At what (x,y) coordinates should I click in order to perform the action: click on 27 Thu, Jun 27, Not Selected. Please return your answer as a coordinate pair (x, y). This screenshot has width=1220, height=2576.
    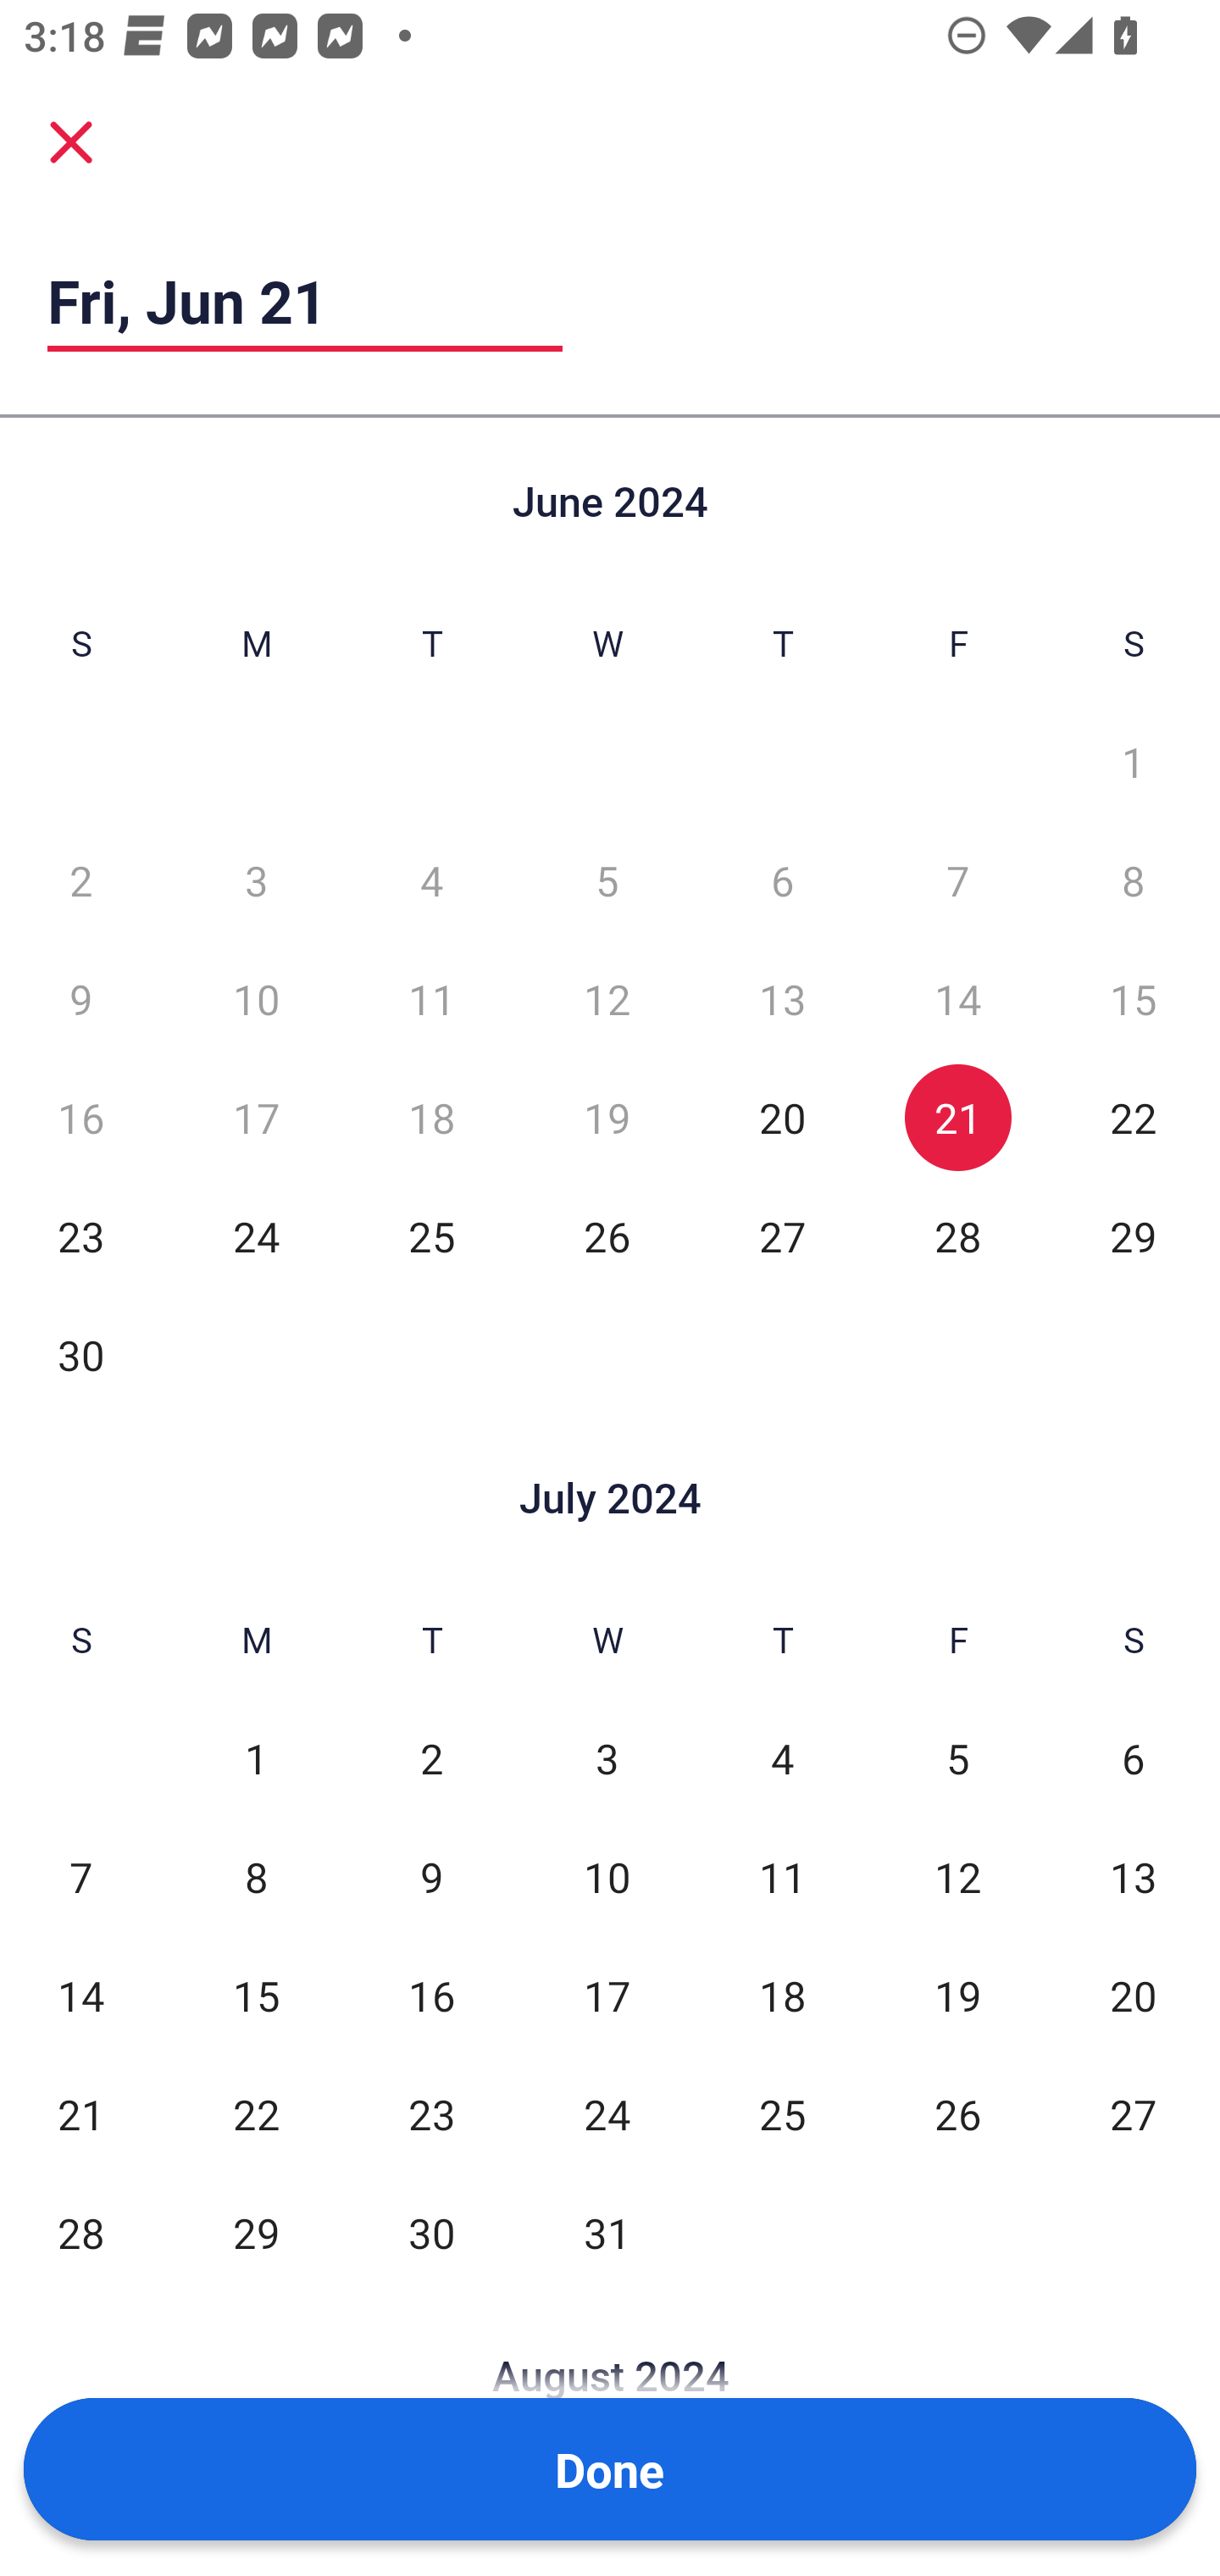
    Looking at the image, I should click on (782, 1236).